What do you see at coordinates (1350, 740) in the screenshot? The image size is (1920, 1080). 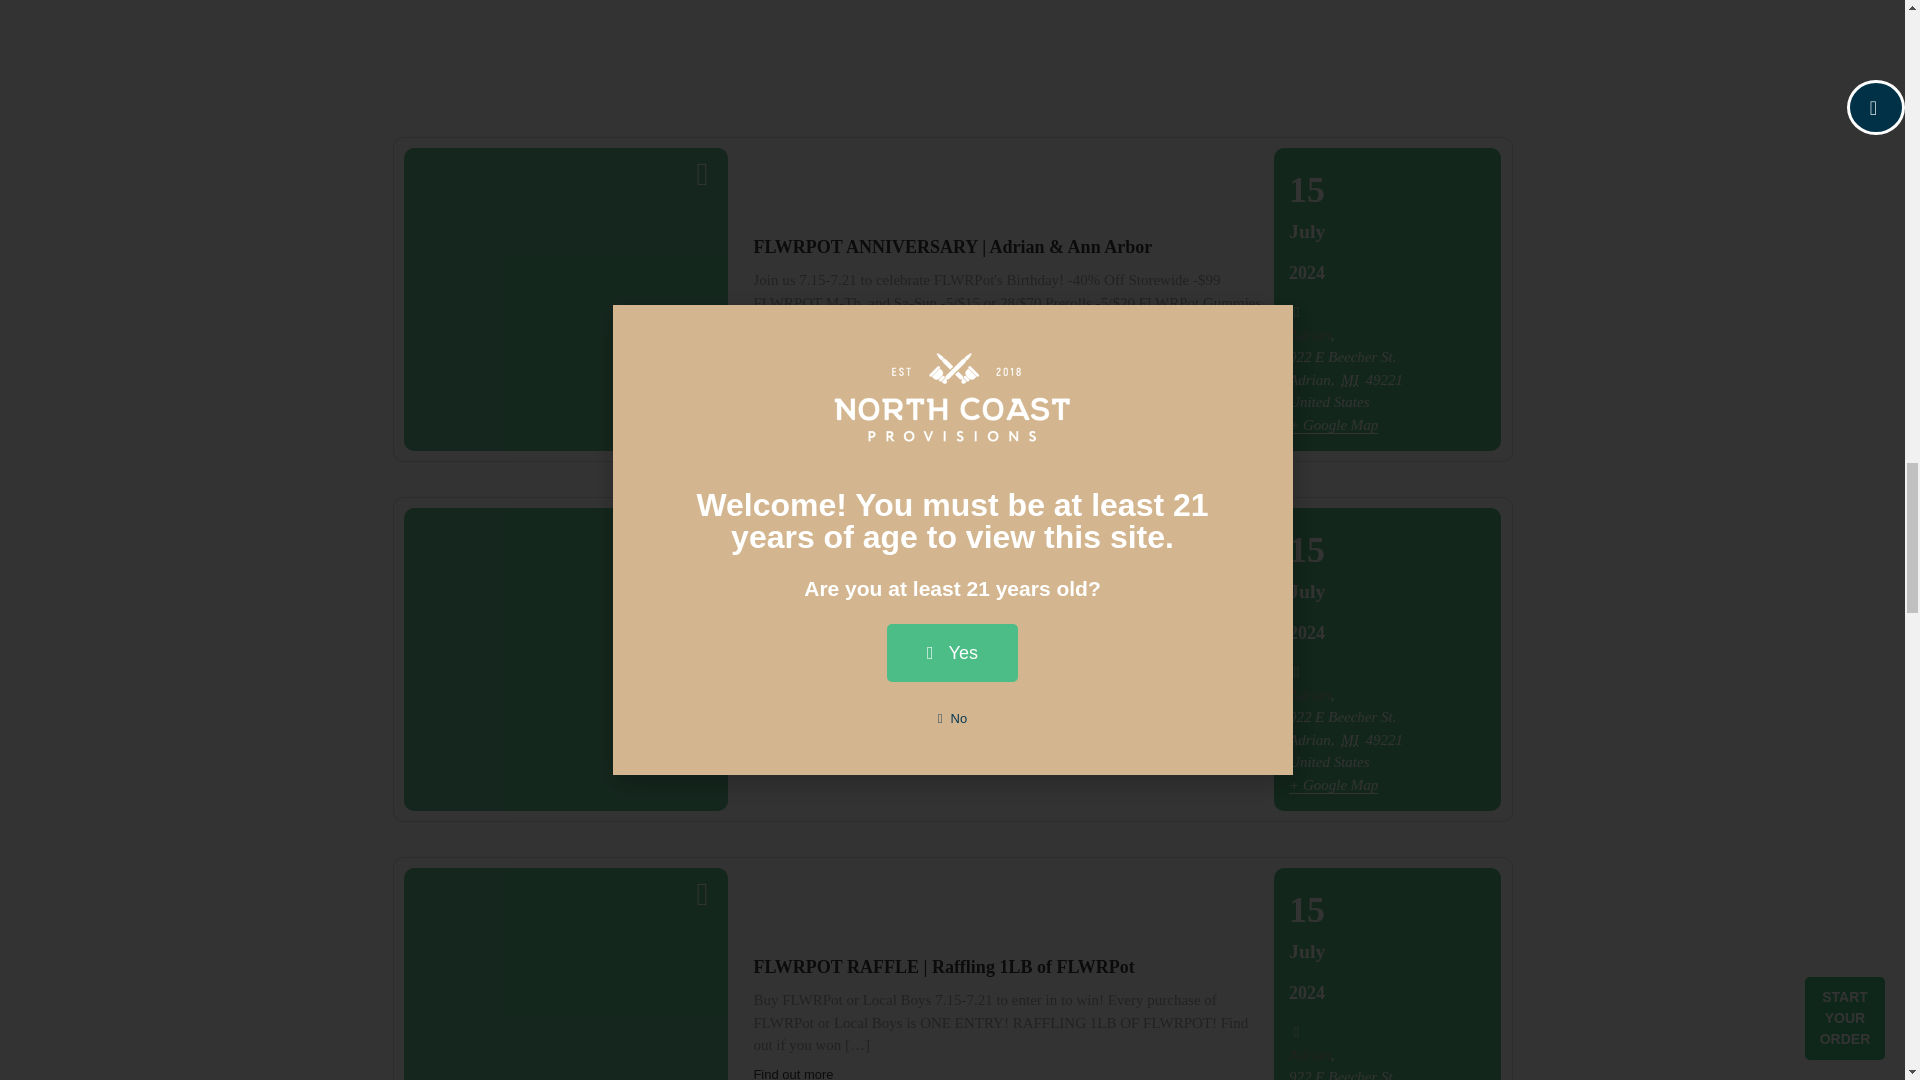 I see `Michigan` at bounding box center [1350, 740].